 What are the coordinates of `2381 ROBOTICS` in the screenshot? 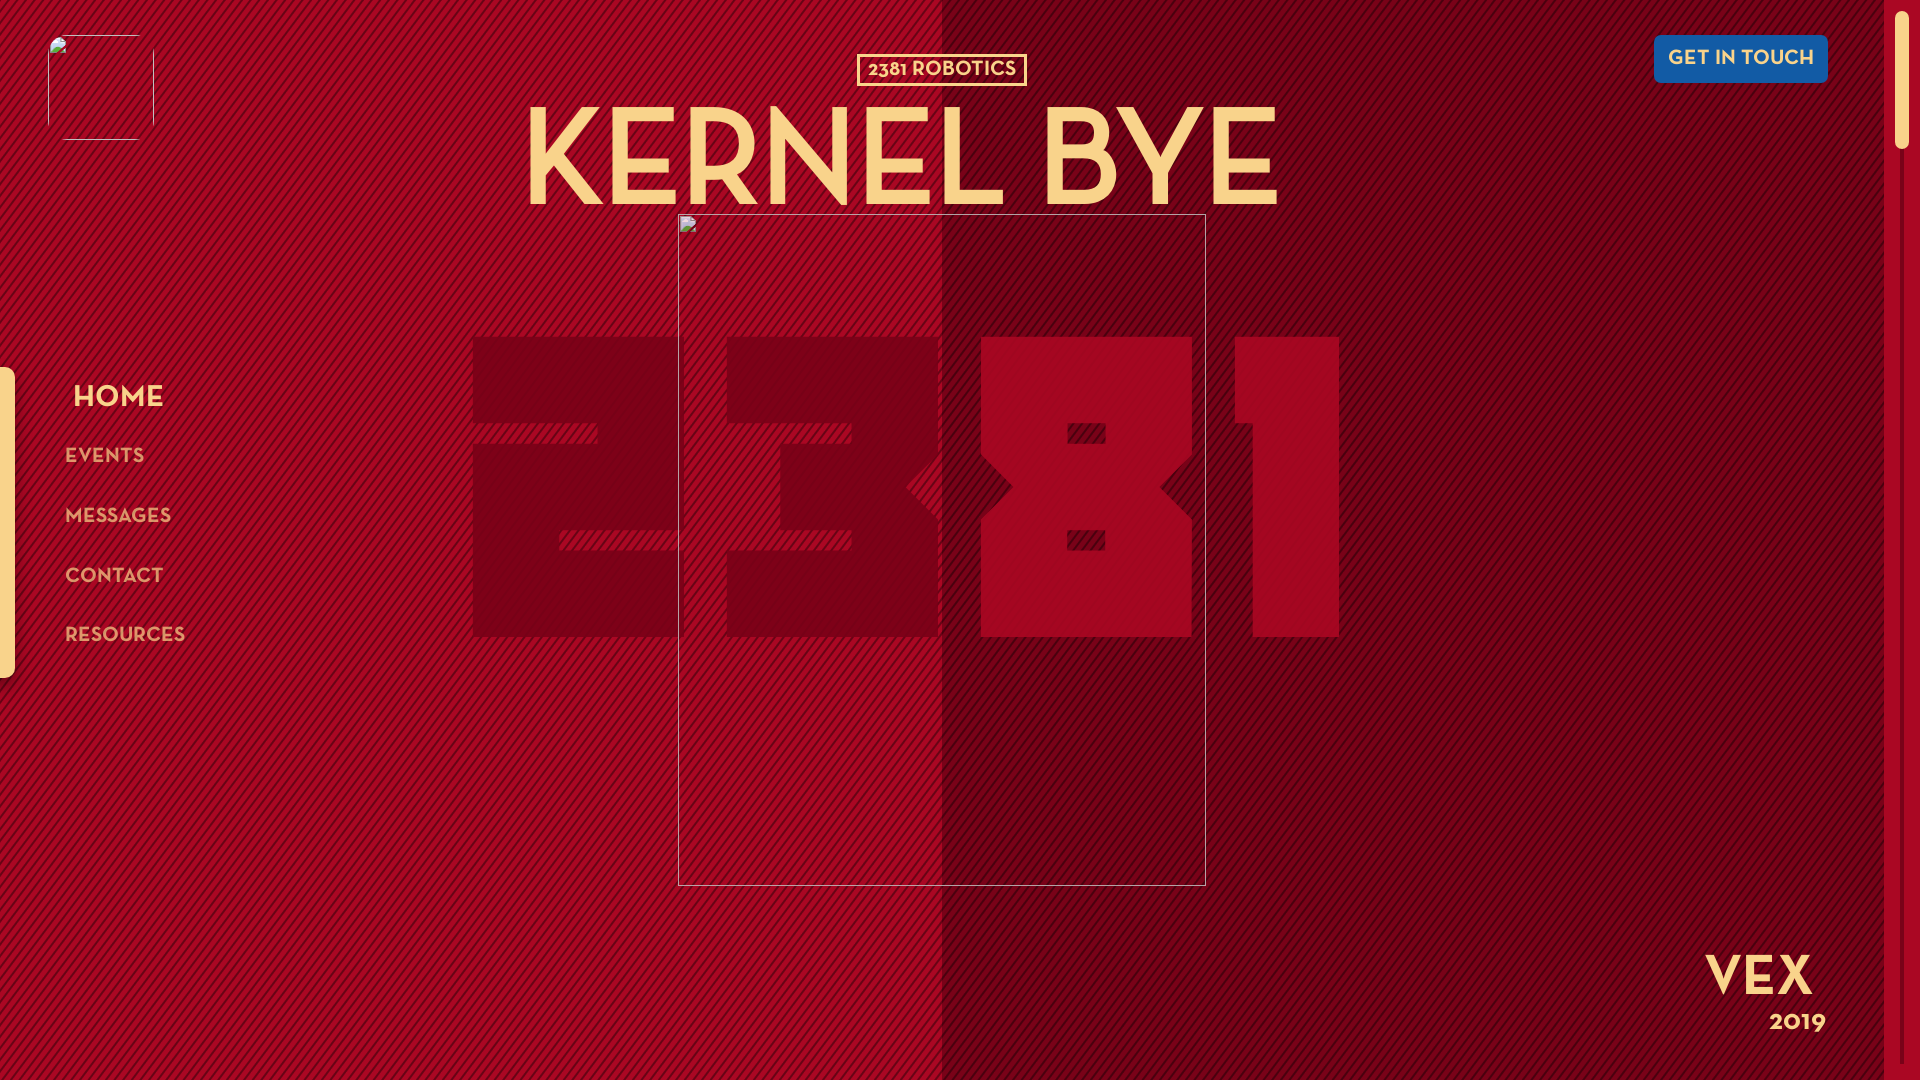 It's located at (942, 58).